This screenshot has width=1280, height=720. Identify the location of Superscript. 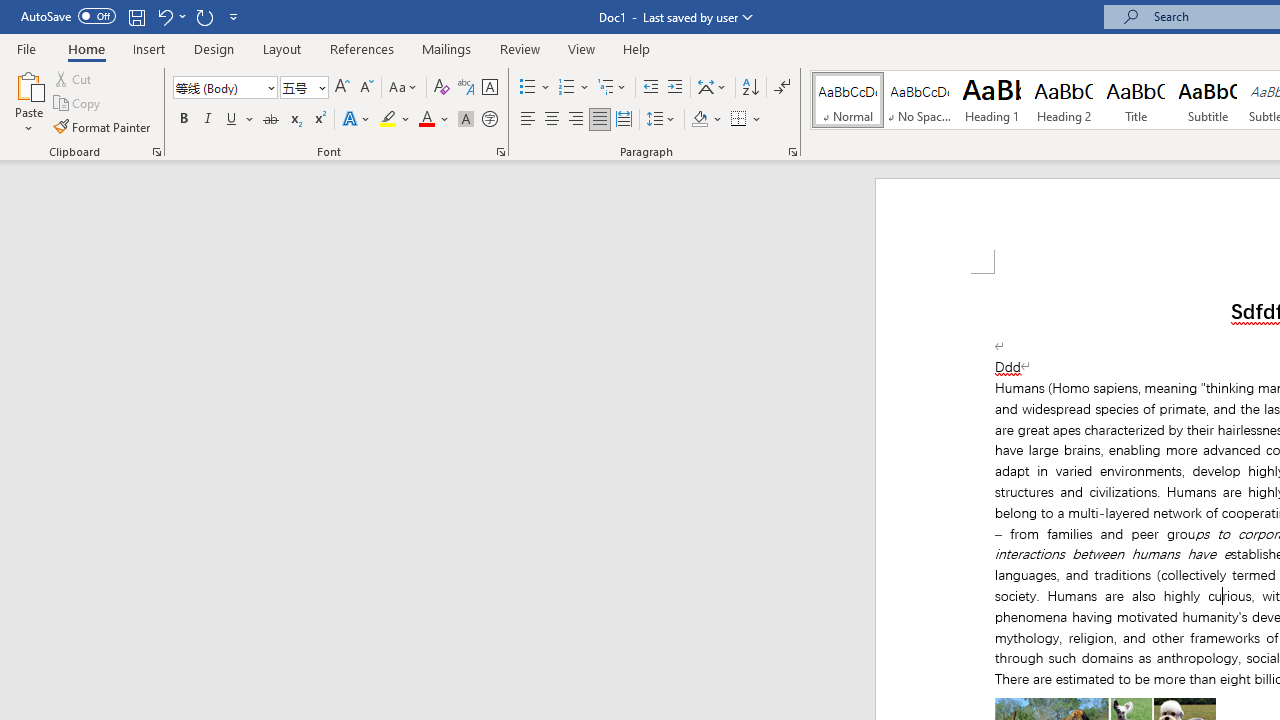
(319, 120).